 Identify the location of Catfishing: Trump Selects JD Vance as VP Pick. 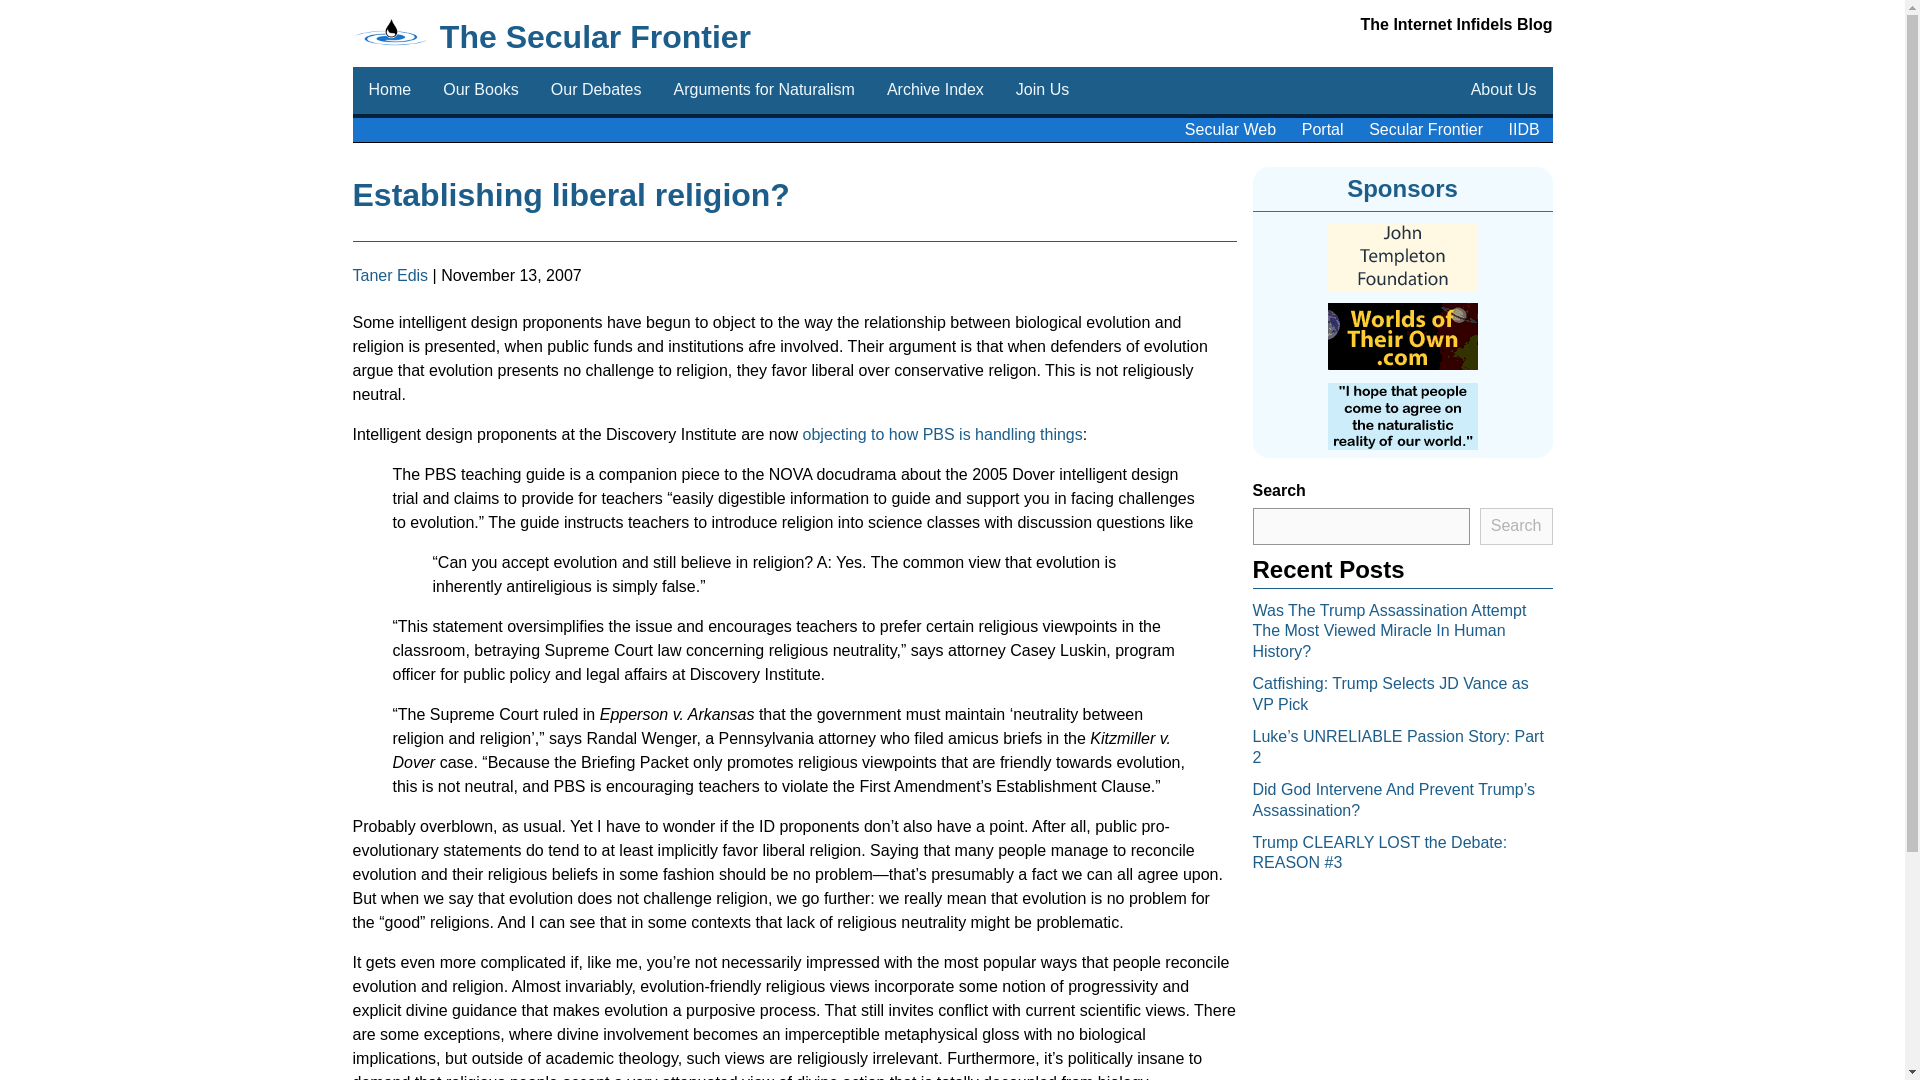
(1390, 694).